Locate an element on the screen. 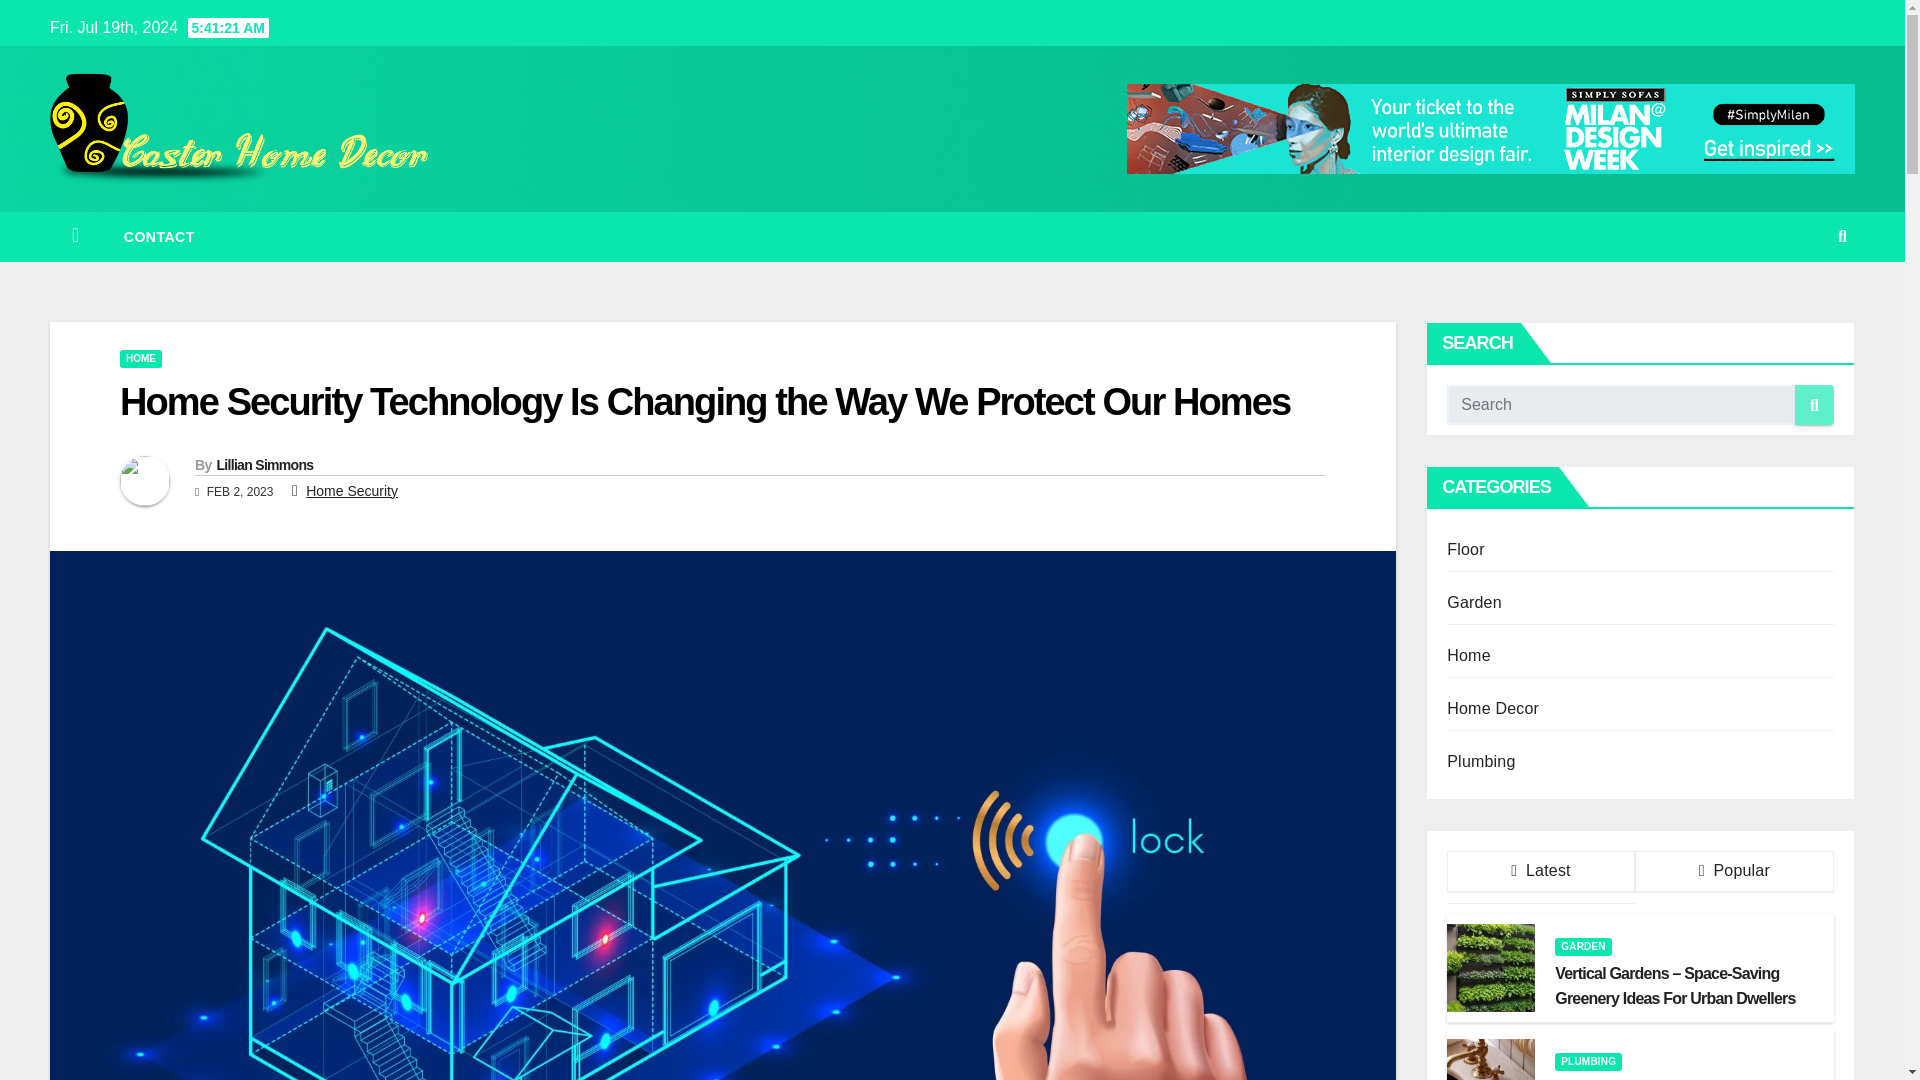 This screenshot has width=1920, height=1080. CONTACT is located at coordinates (158, 236).